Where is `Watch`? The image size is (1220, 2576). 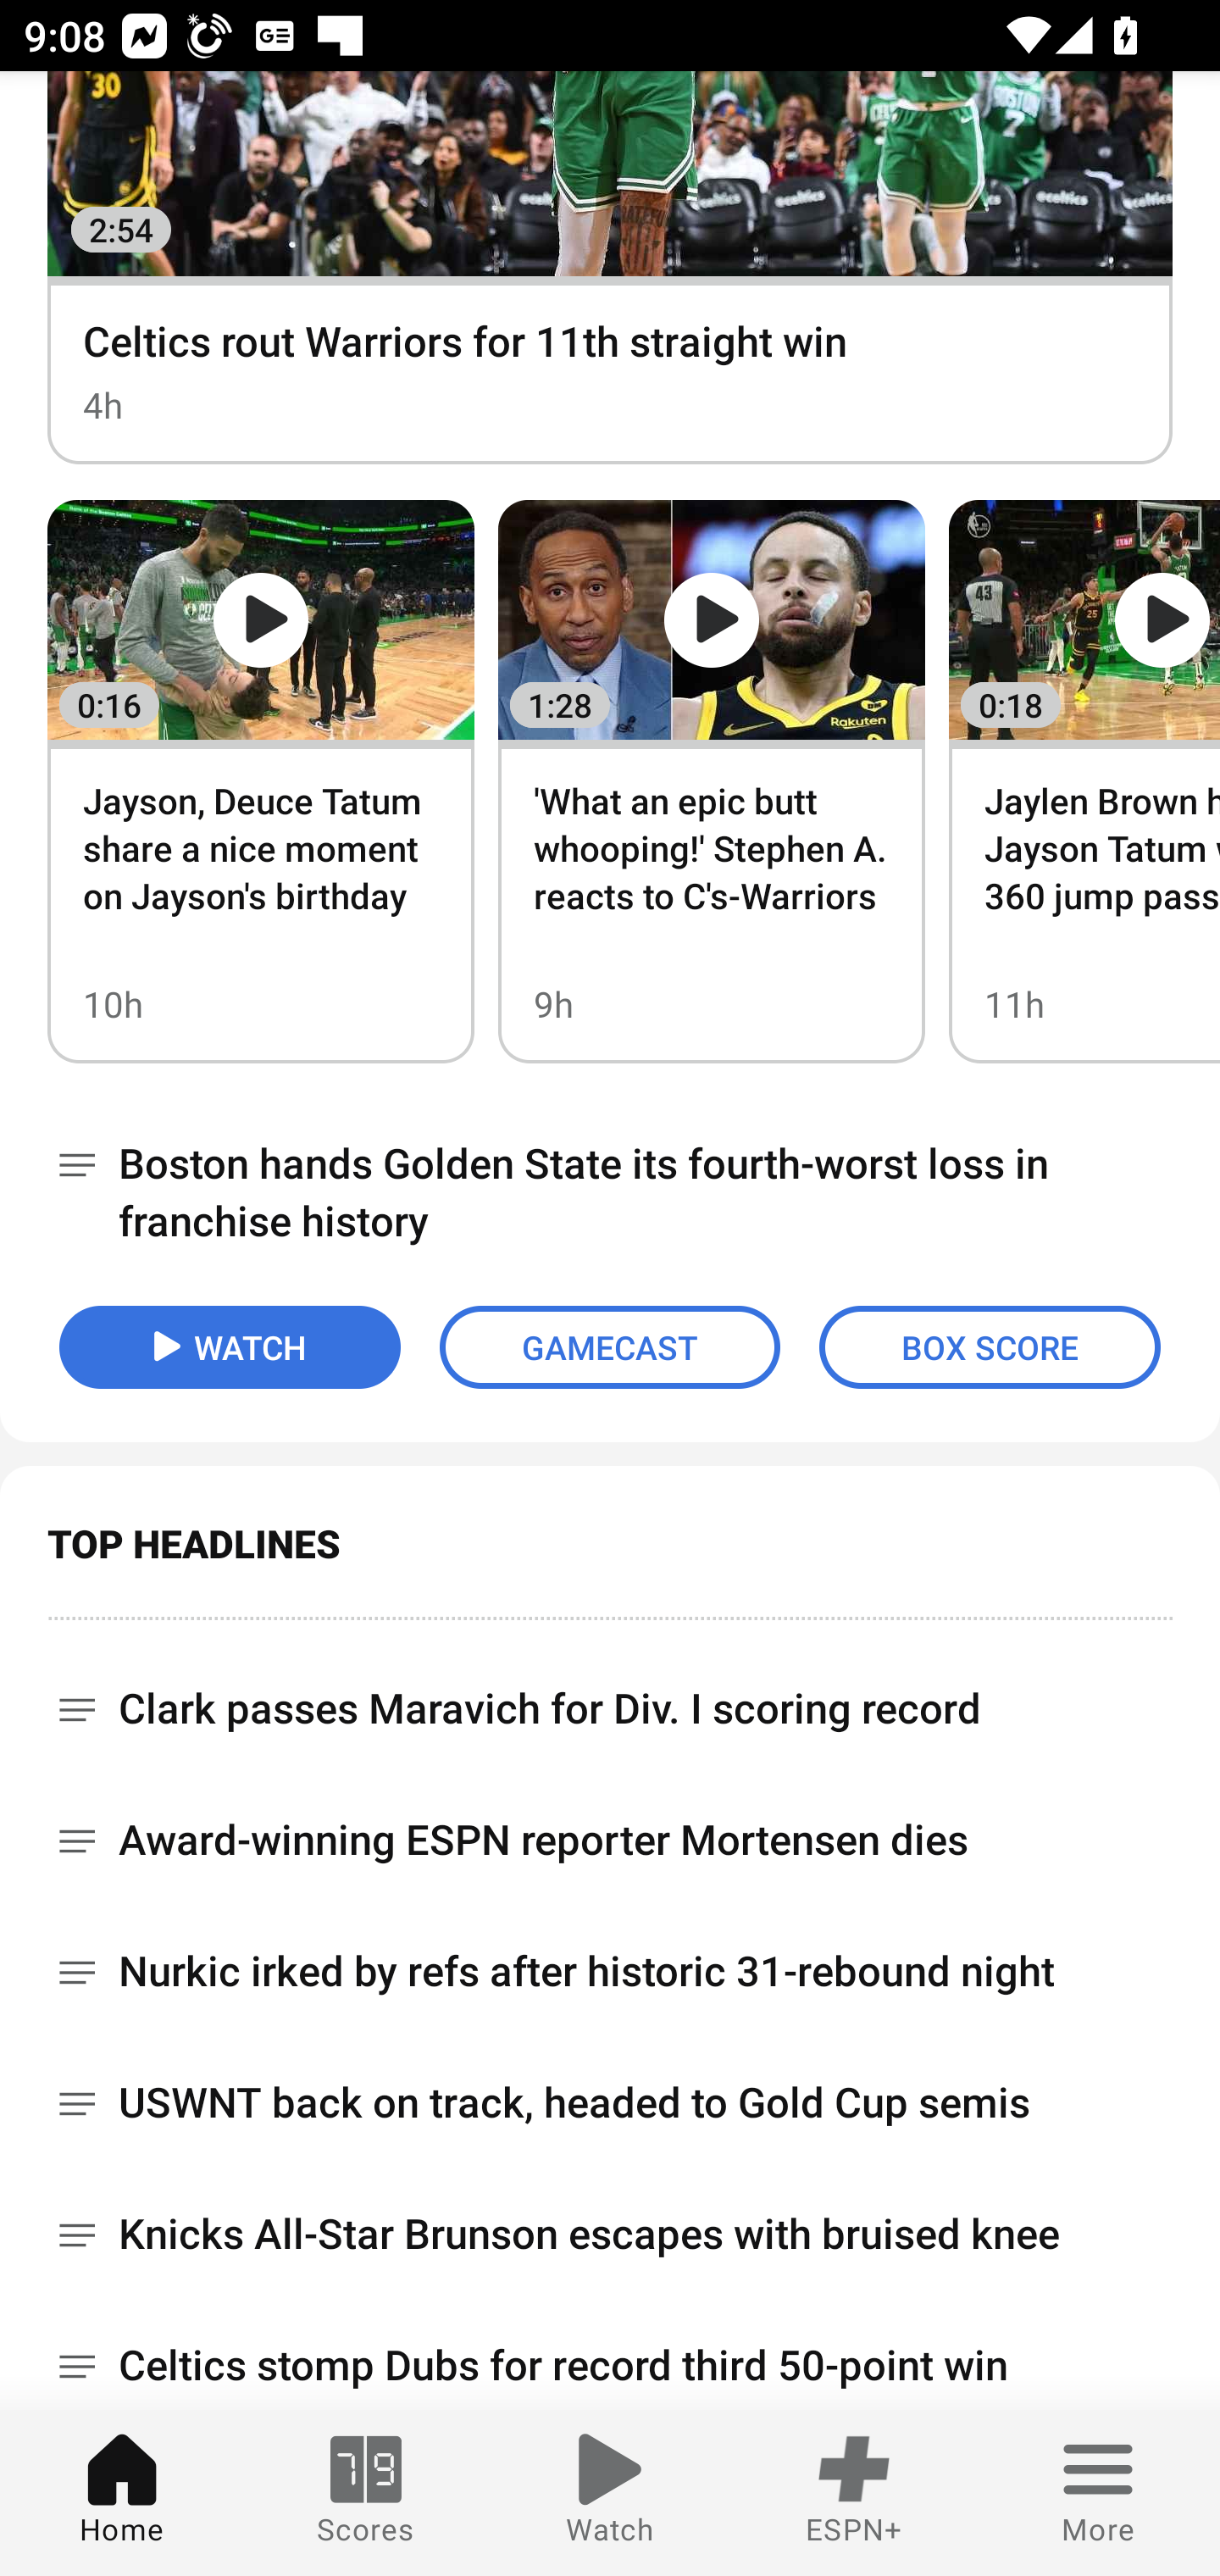 Watch is located at coordinates (610, 2493).